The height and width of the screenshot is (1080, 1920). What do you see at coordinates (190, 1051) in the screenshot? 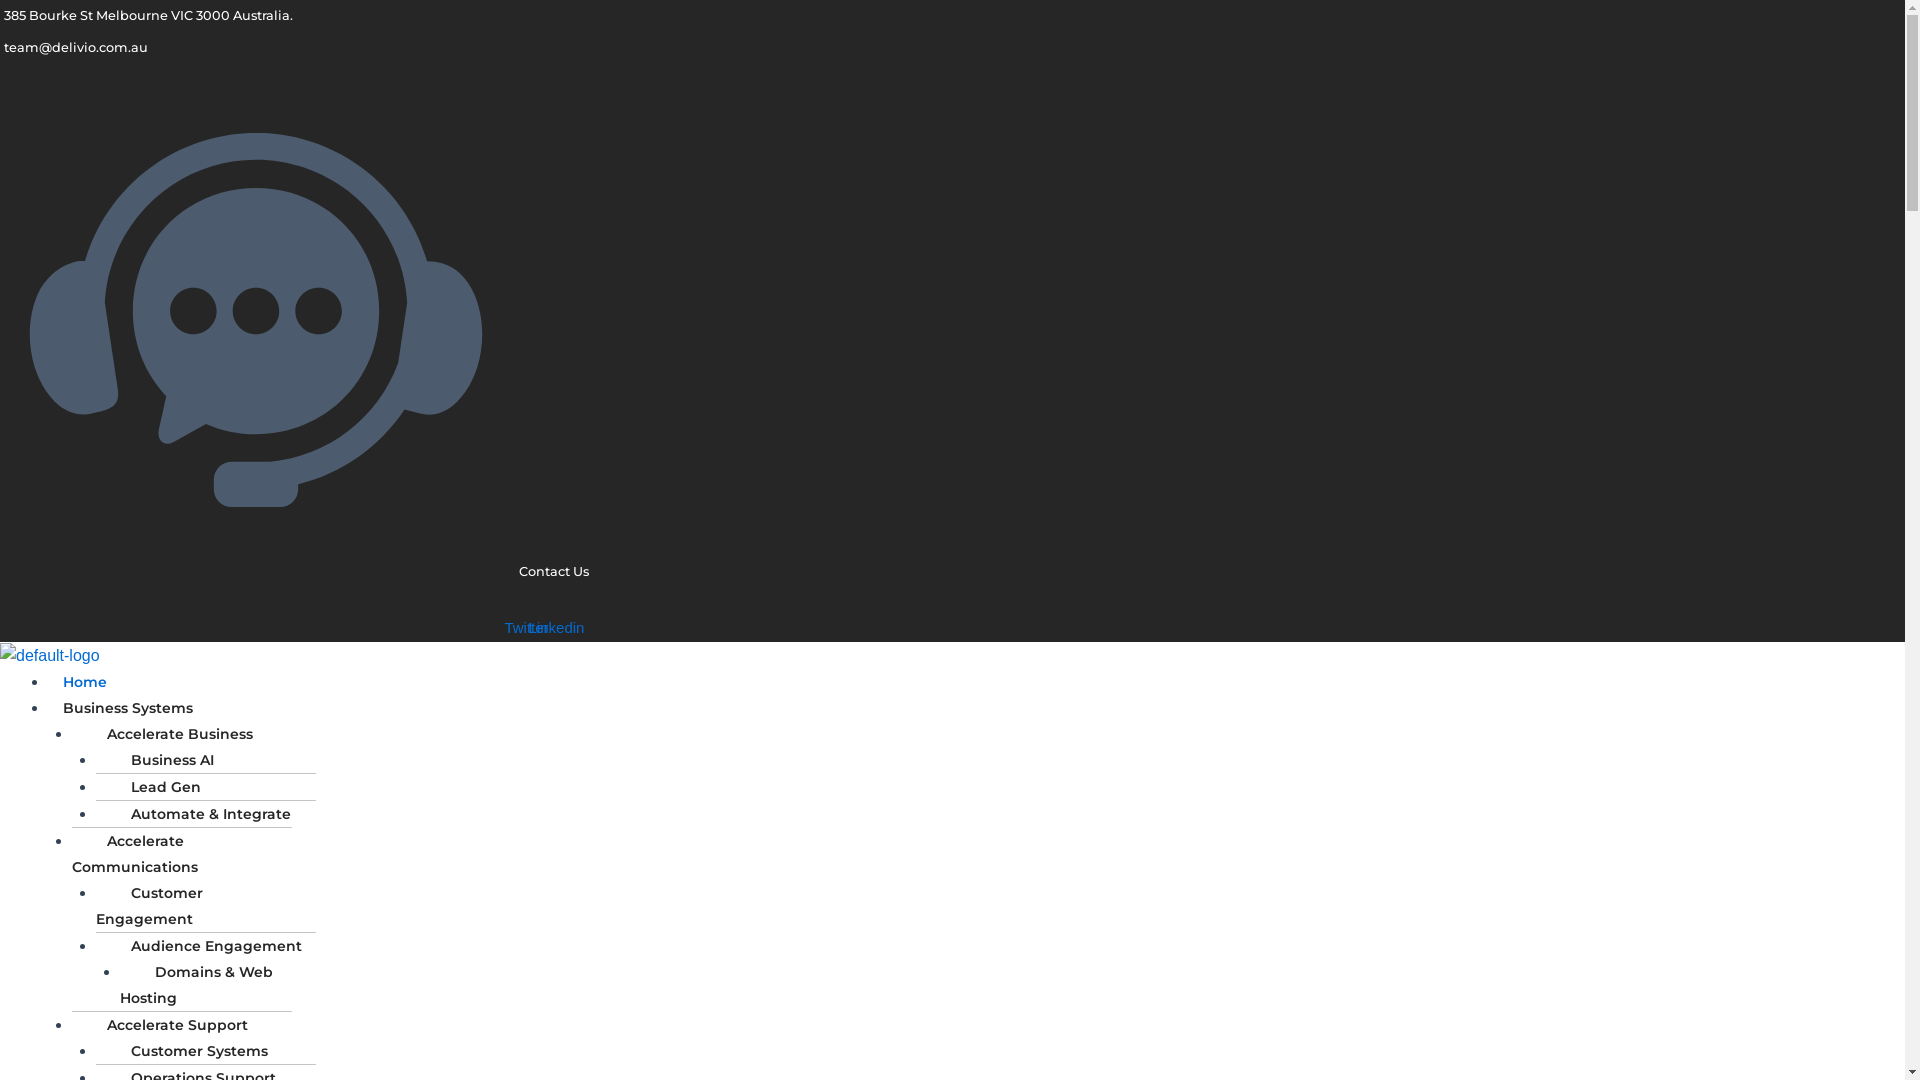
I see `Customer Systems` at bounding box center [190, 1051].